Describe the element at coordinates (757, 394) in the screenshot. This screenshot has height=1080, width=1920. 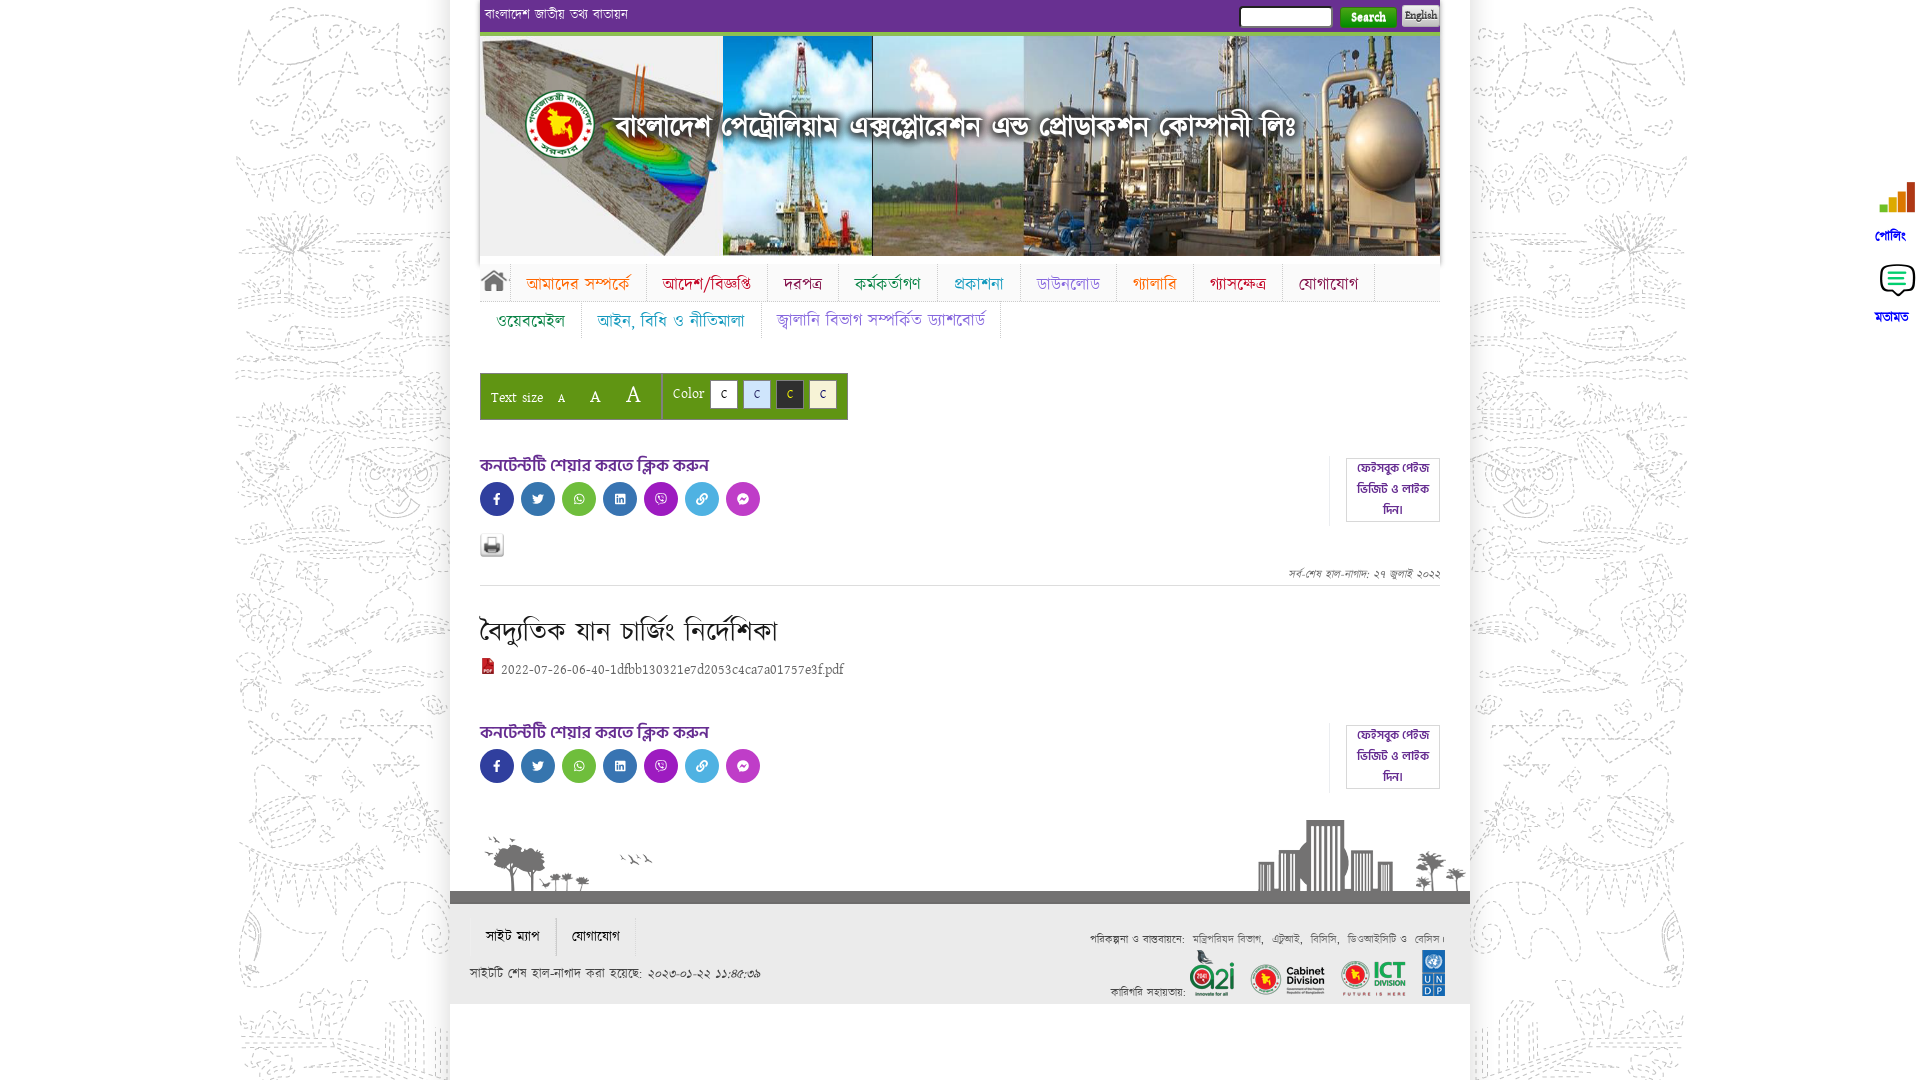
I see `C` at that location.